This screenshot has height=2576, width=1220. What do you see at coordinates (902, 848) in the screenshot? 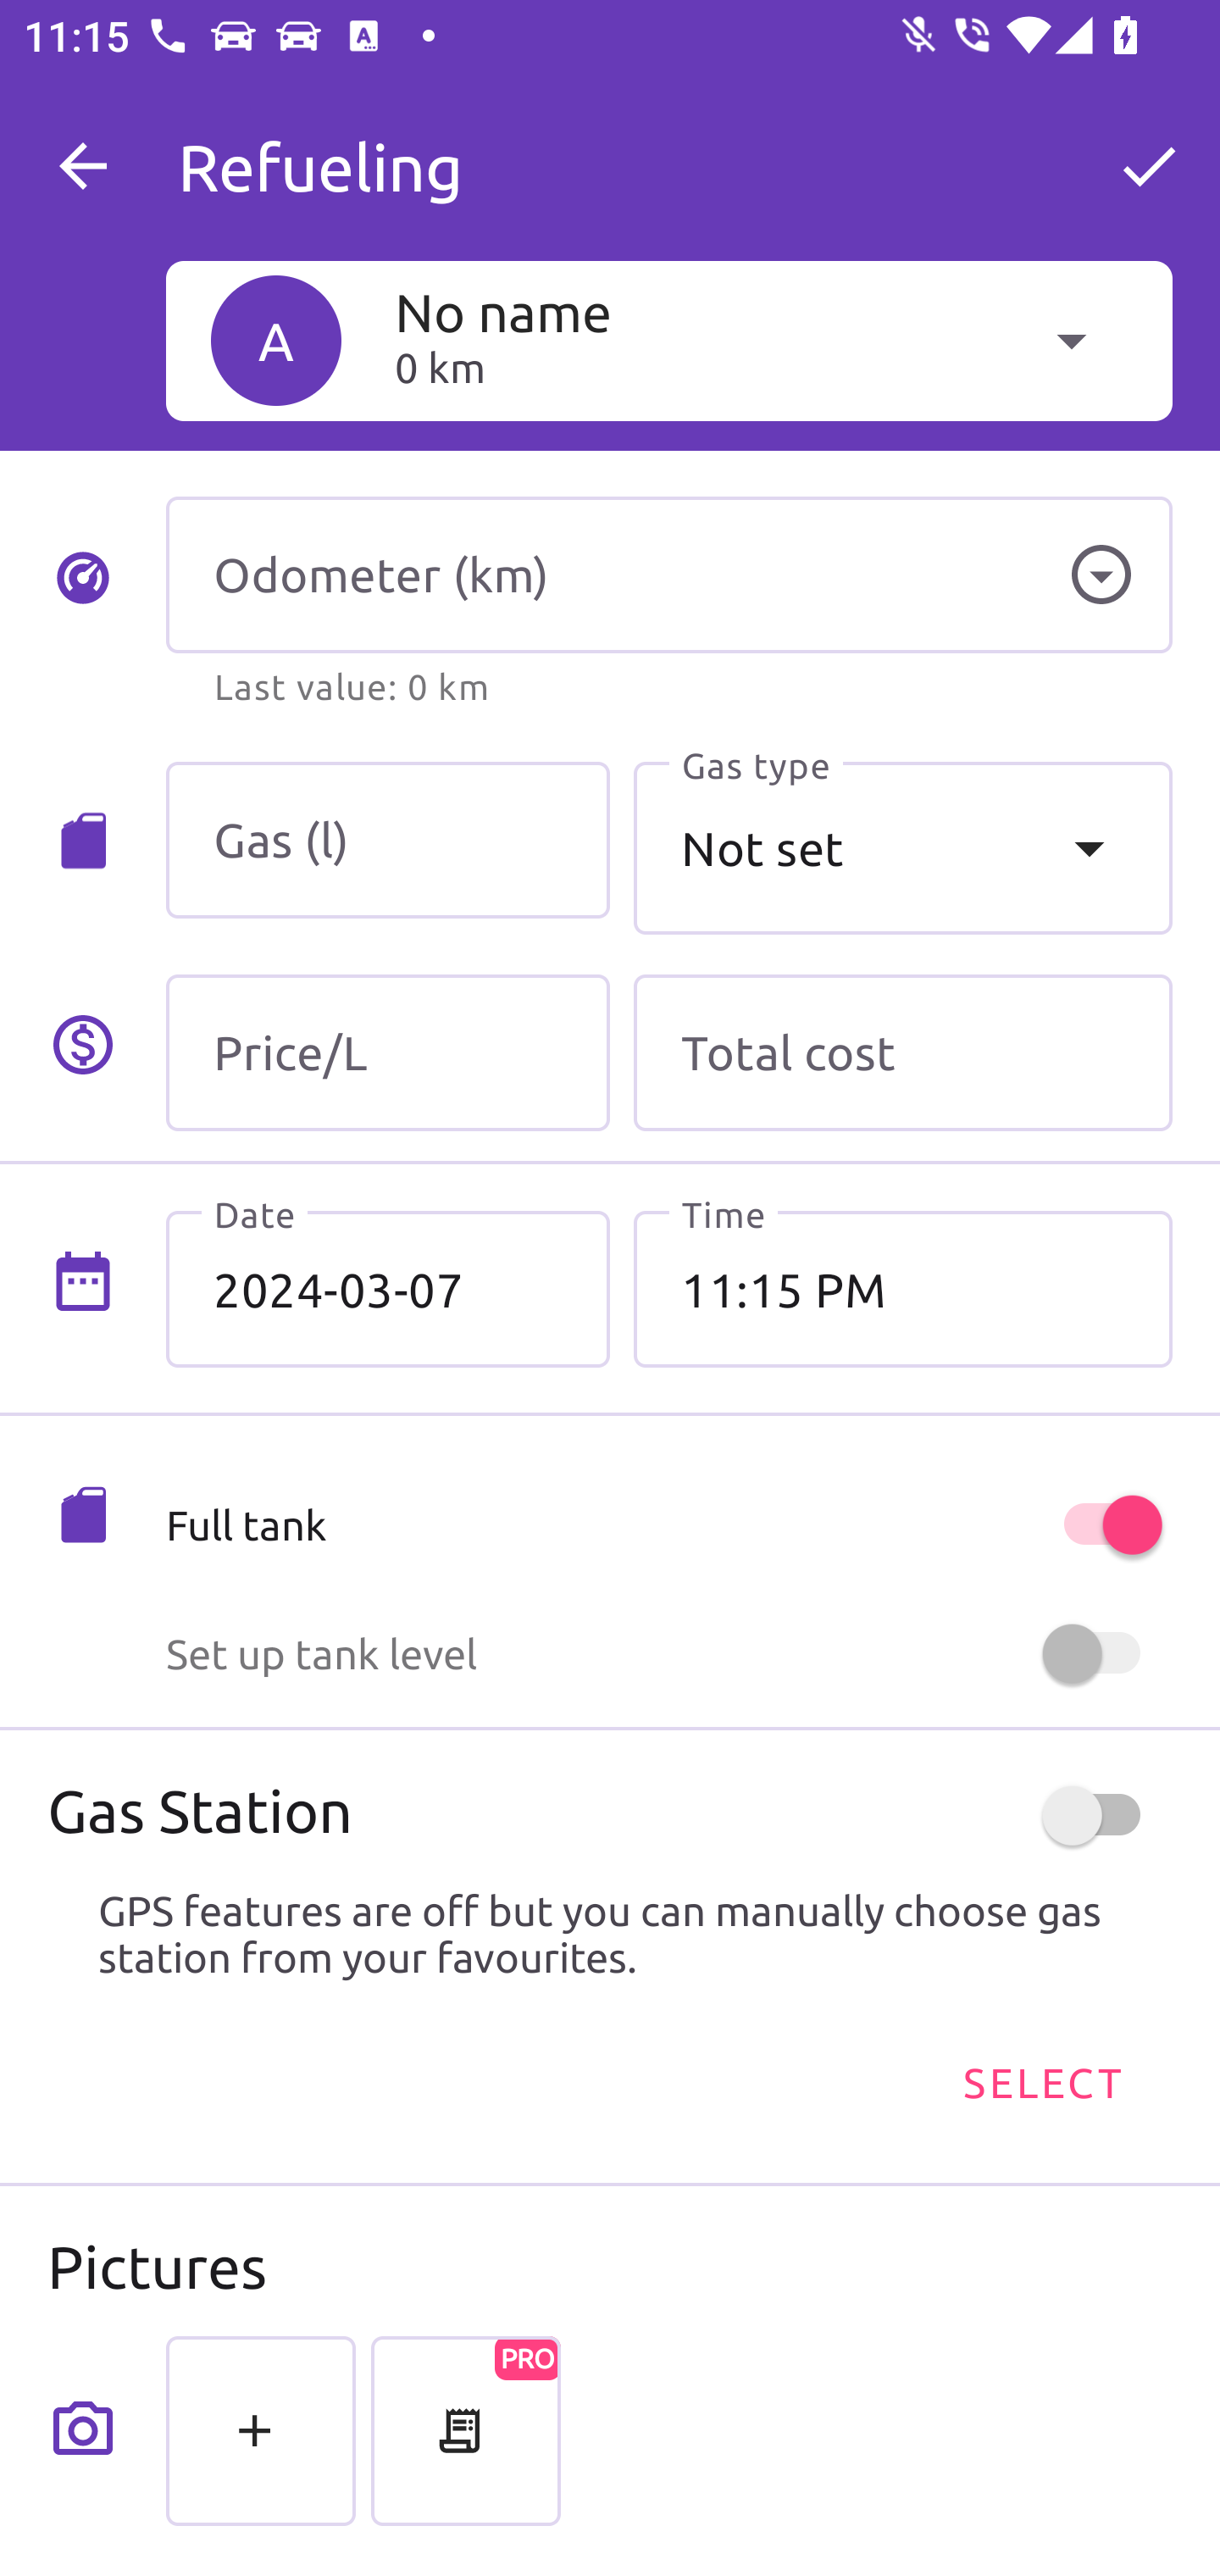
I see `Not set` at bounding box center [902, 848].